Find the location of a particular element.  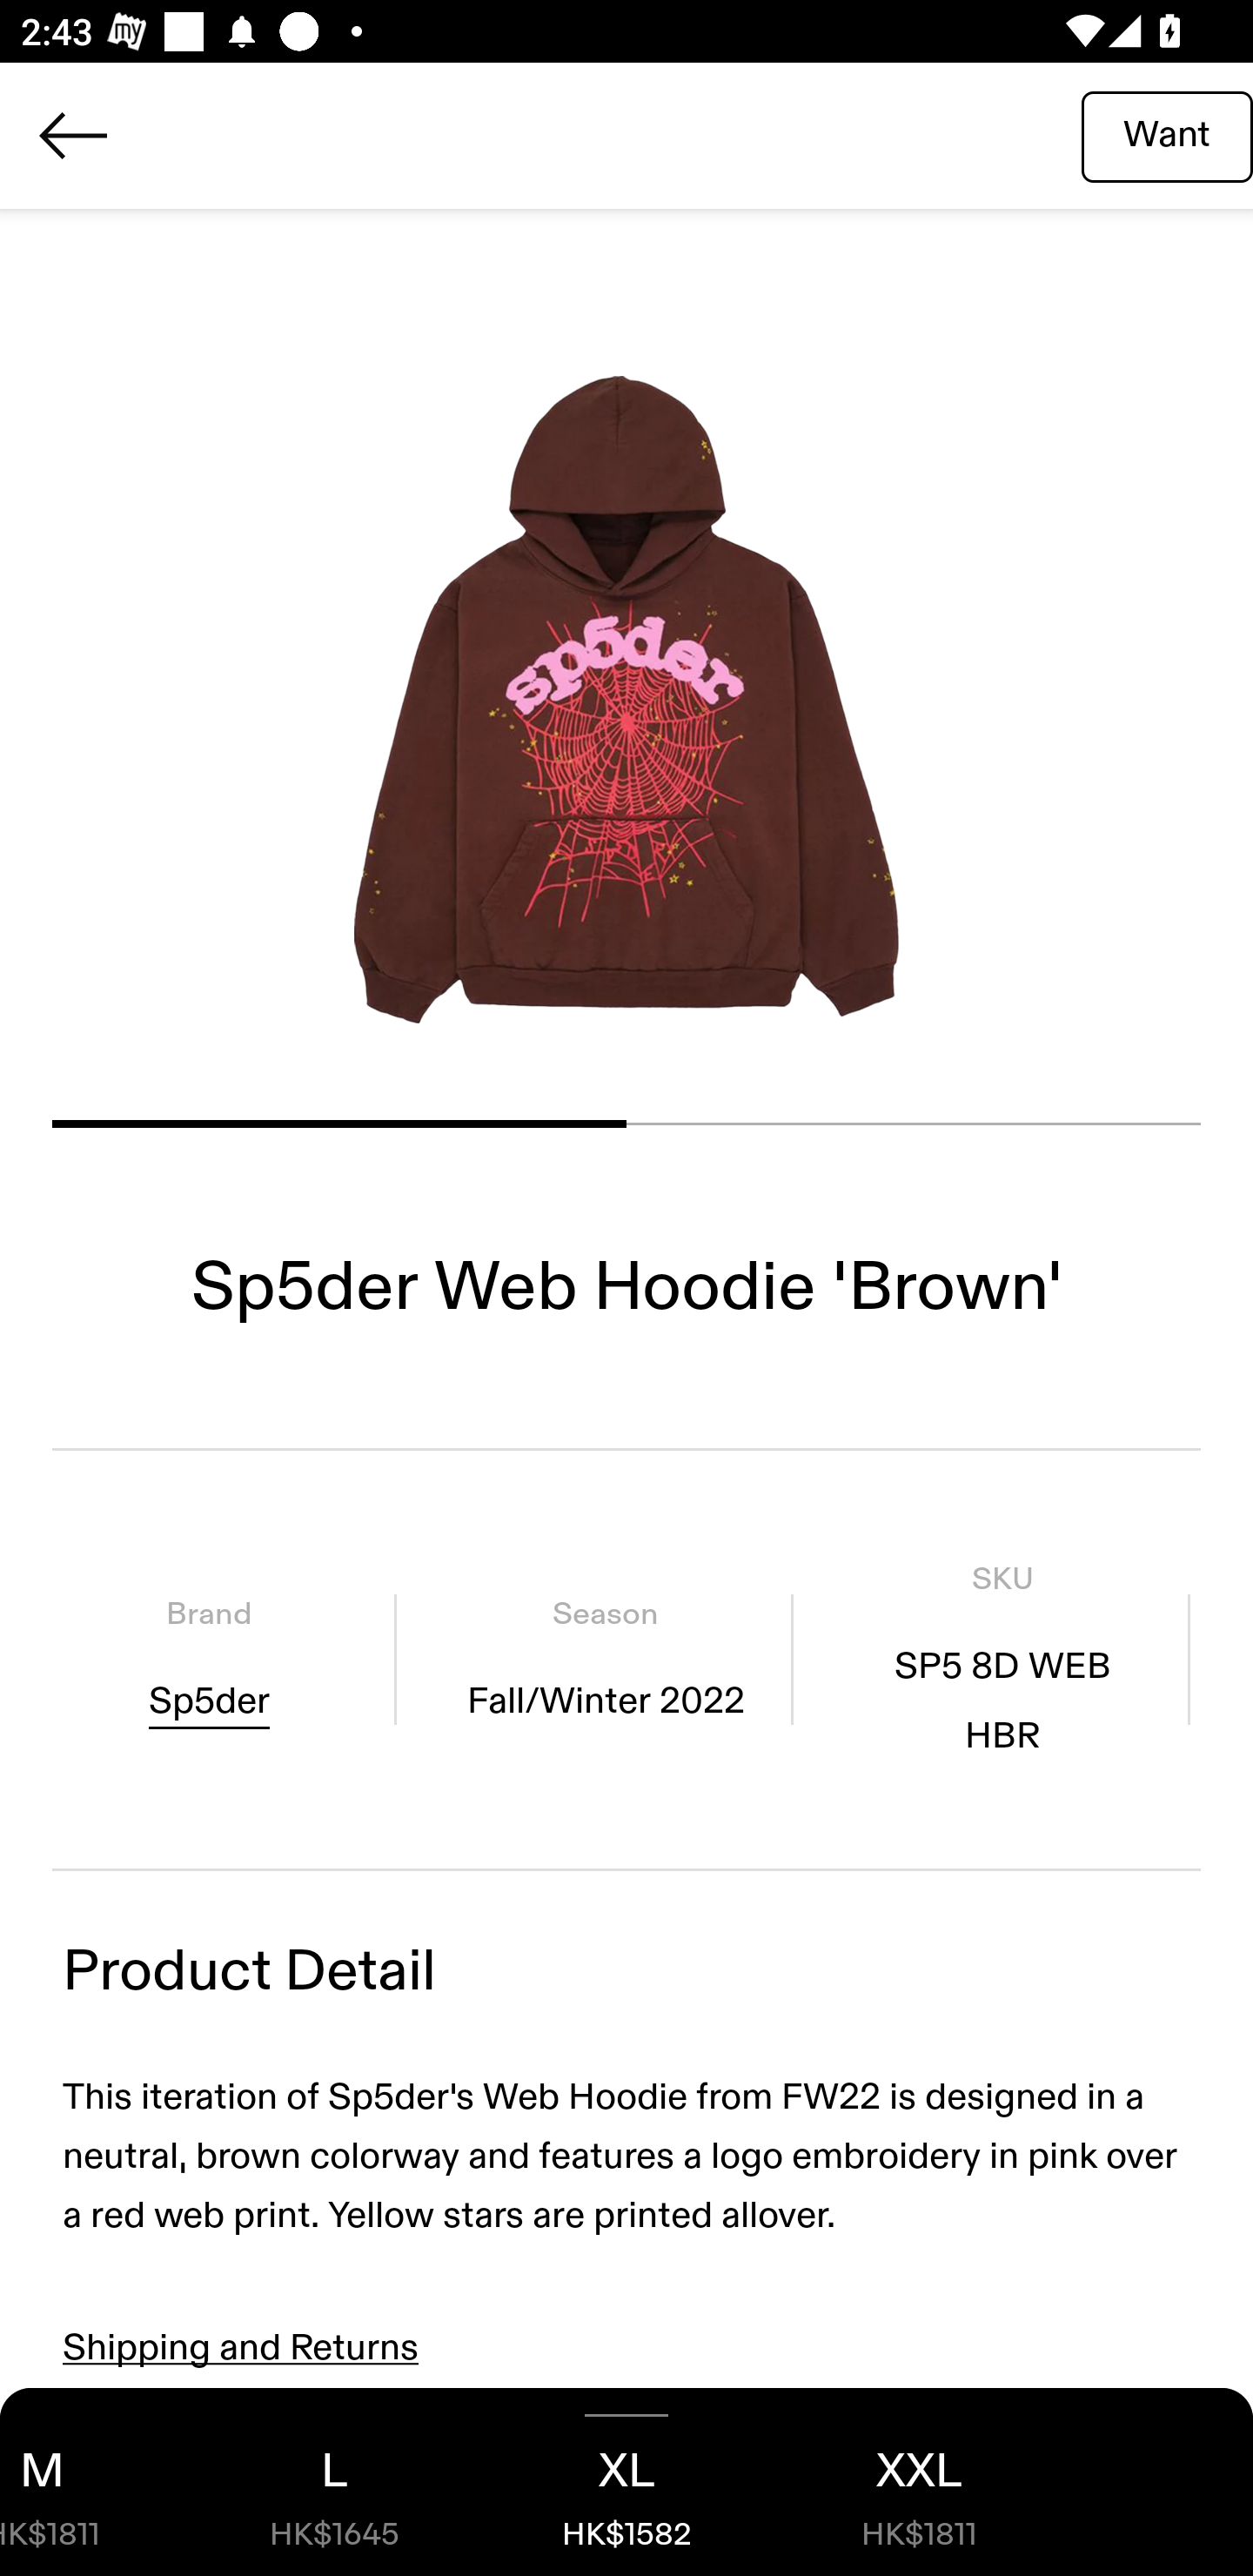

Want is located at coordinates (1167, 135).